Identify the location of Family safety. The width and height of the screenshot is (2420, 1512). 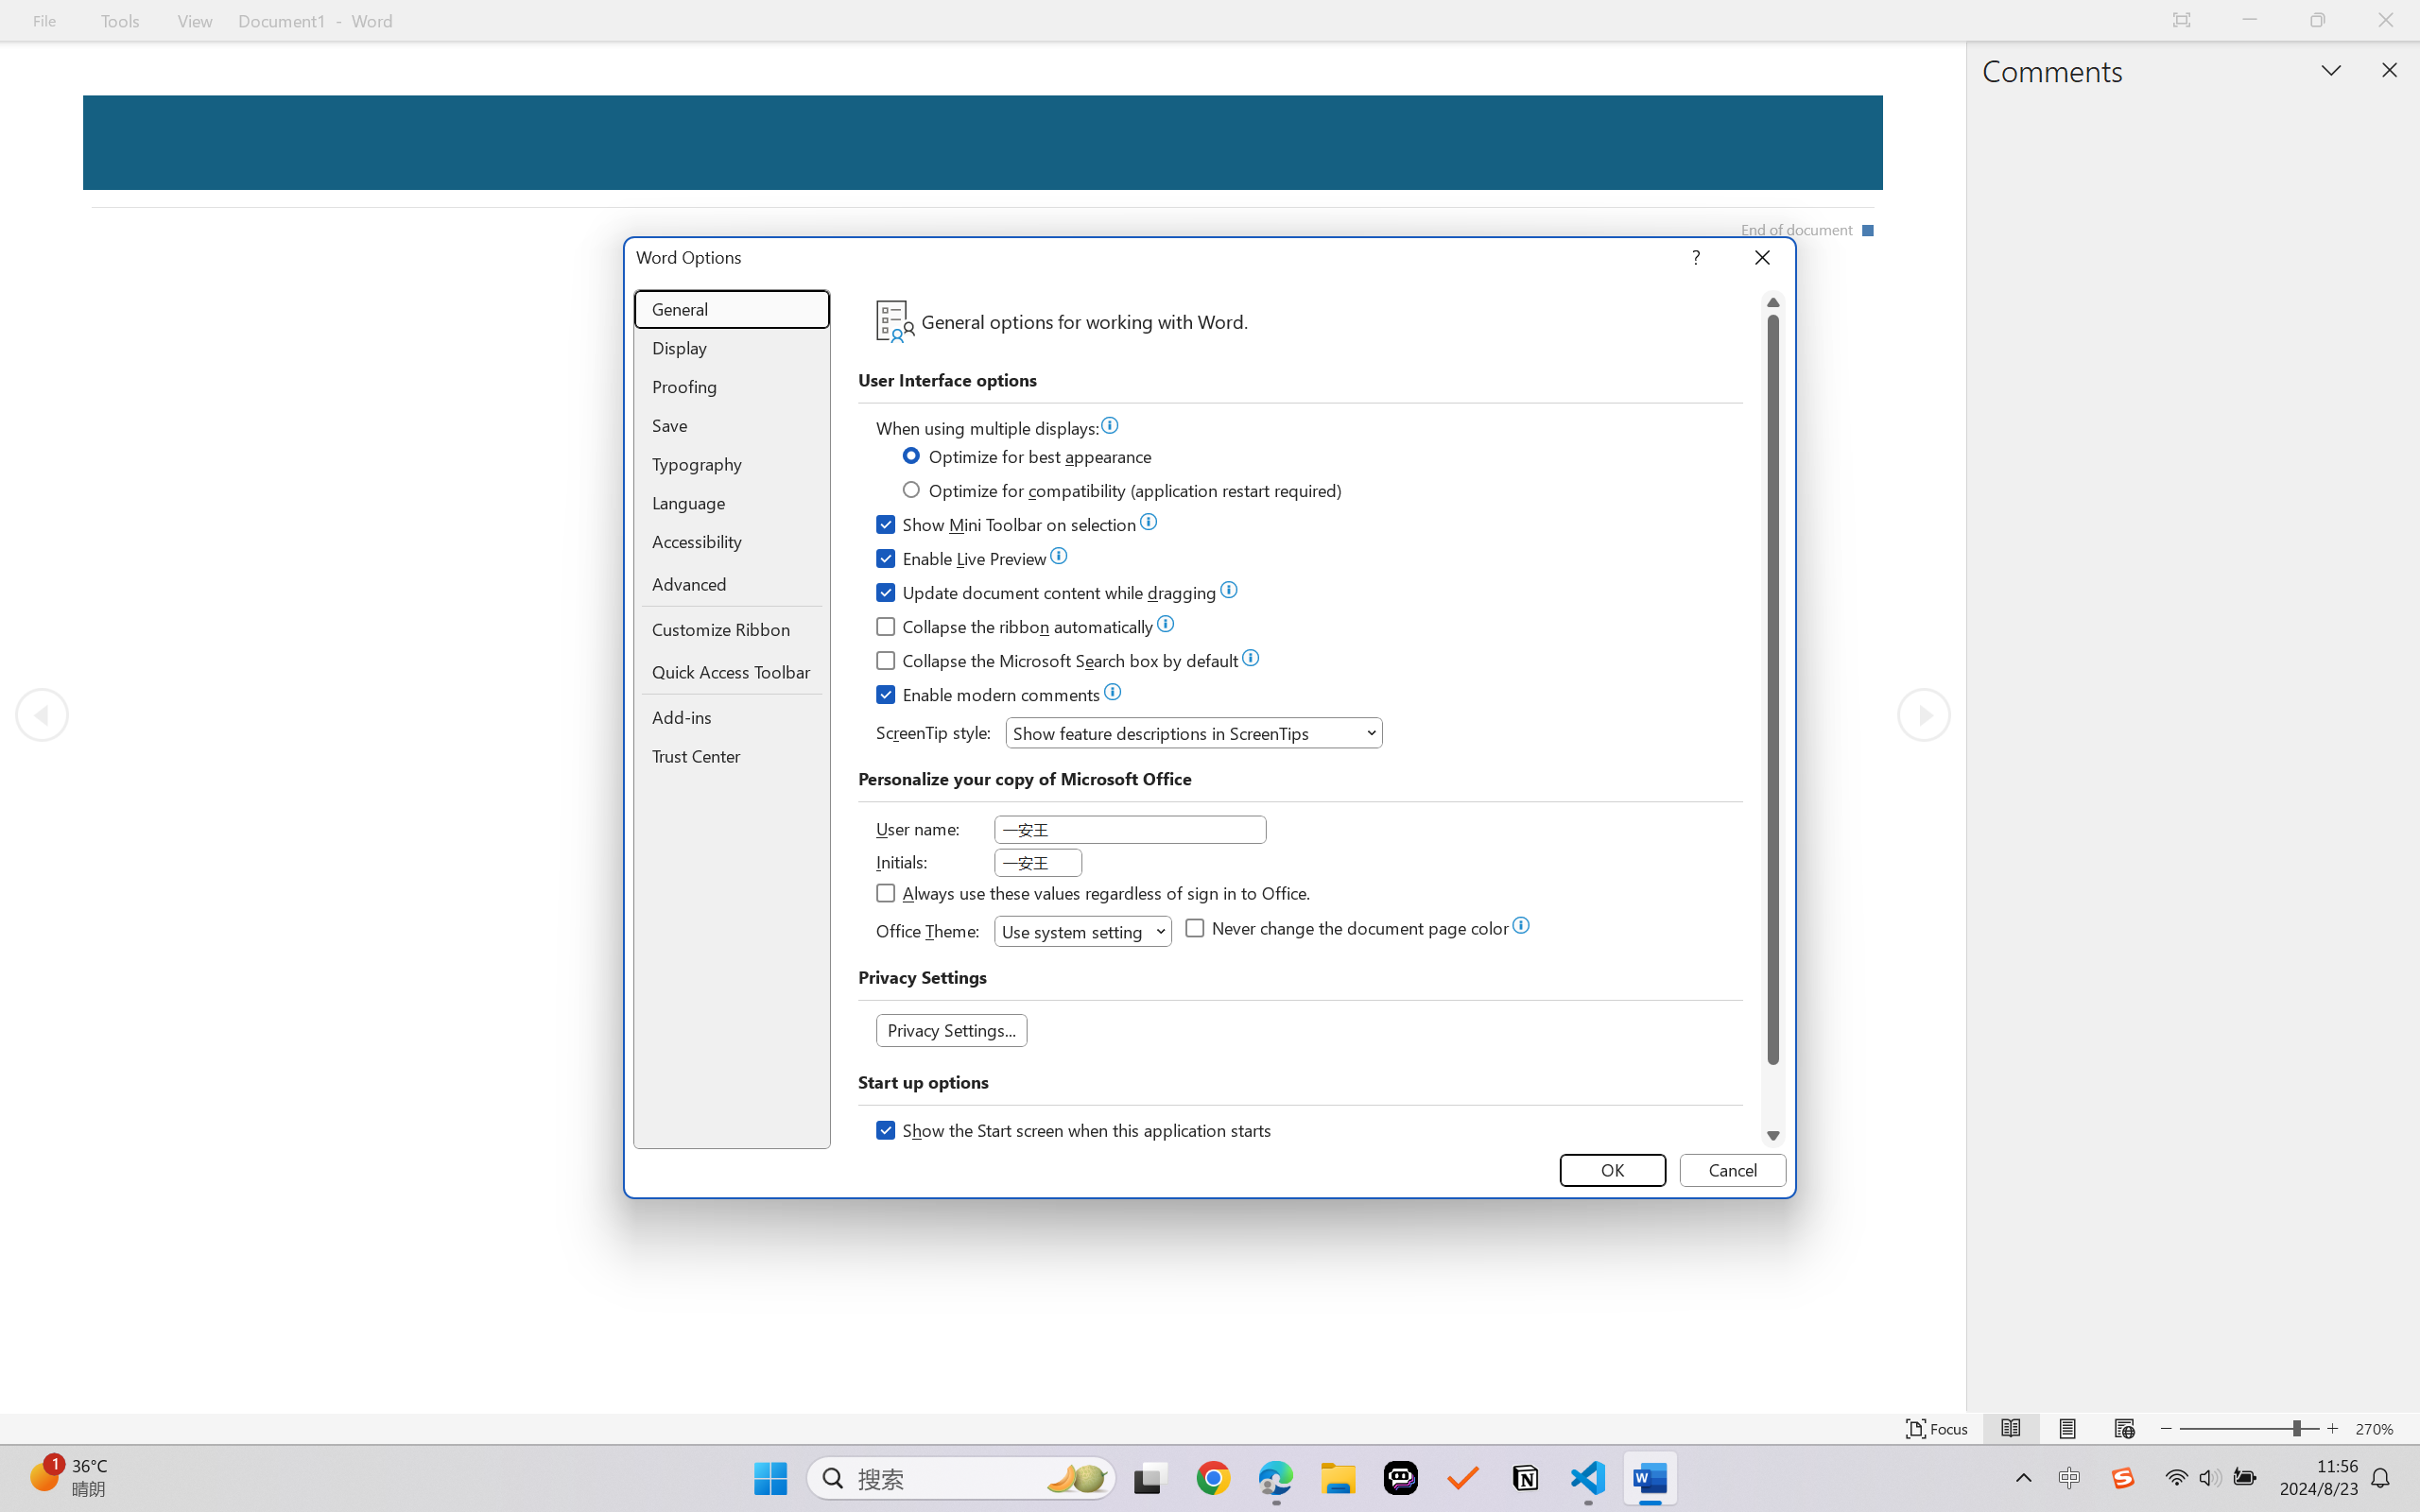
(871, 125).